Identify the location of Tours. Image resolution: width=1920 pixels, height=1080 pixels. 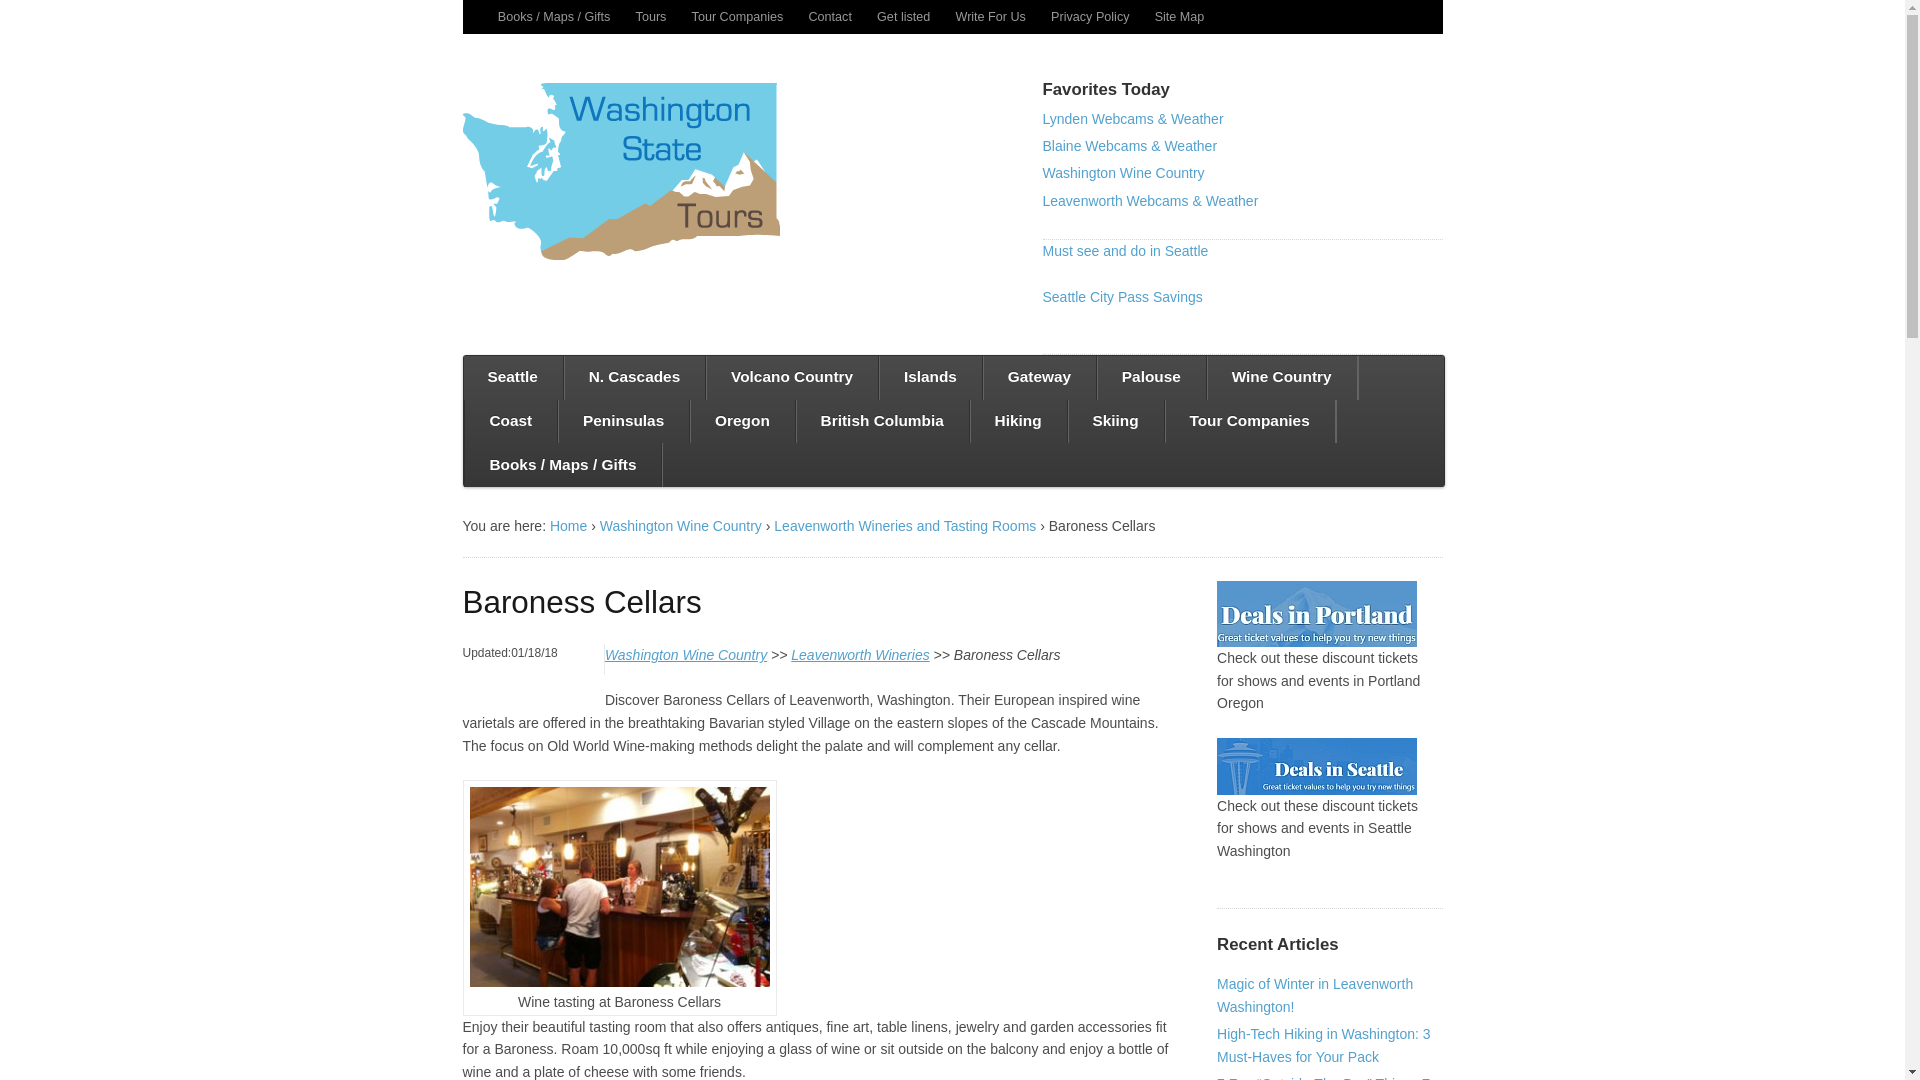
(650, 16).